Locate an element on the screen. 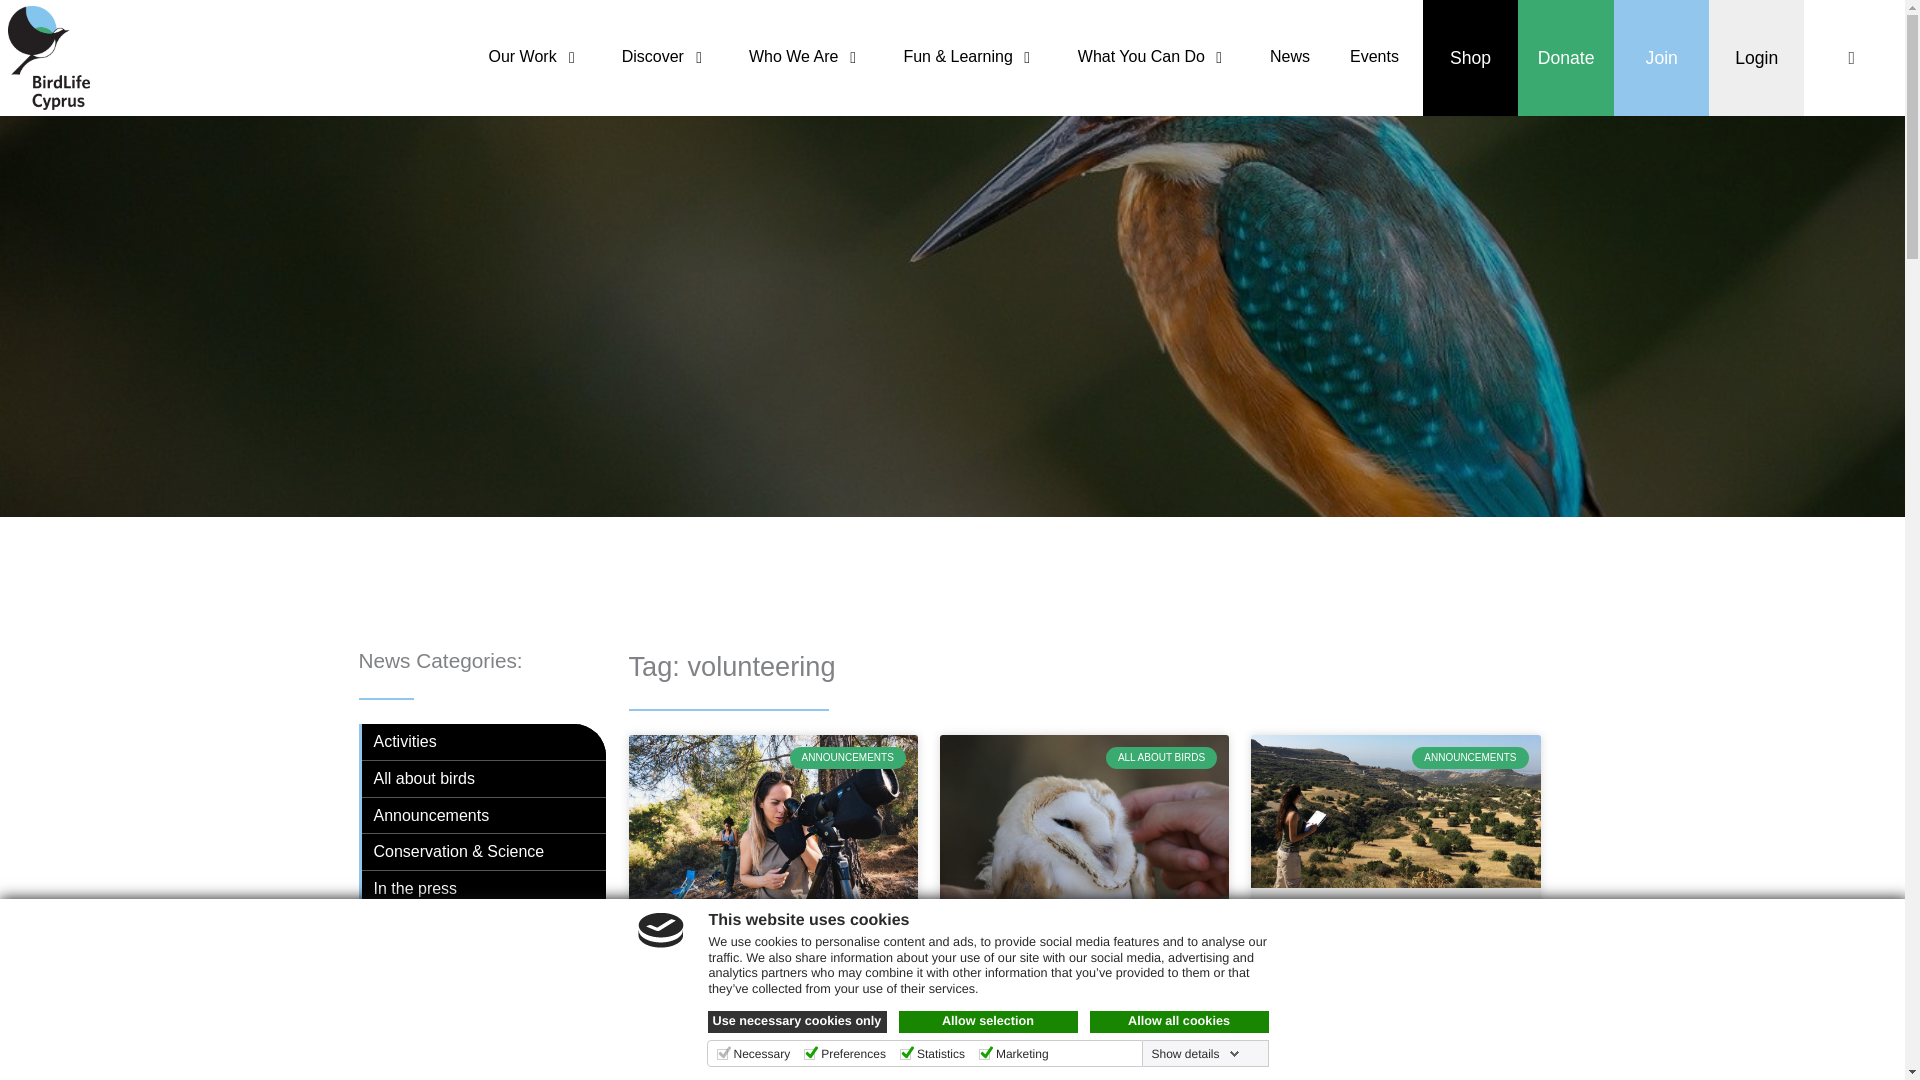 The height and width of the screenshot is (1080, 1920). Allow all cookies is located at coordinates (1180, 1021).